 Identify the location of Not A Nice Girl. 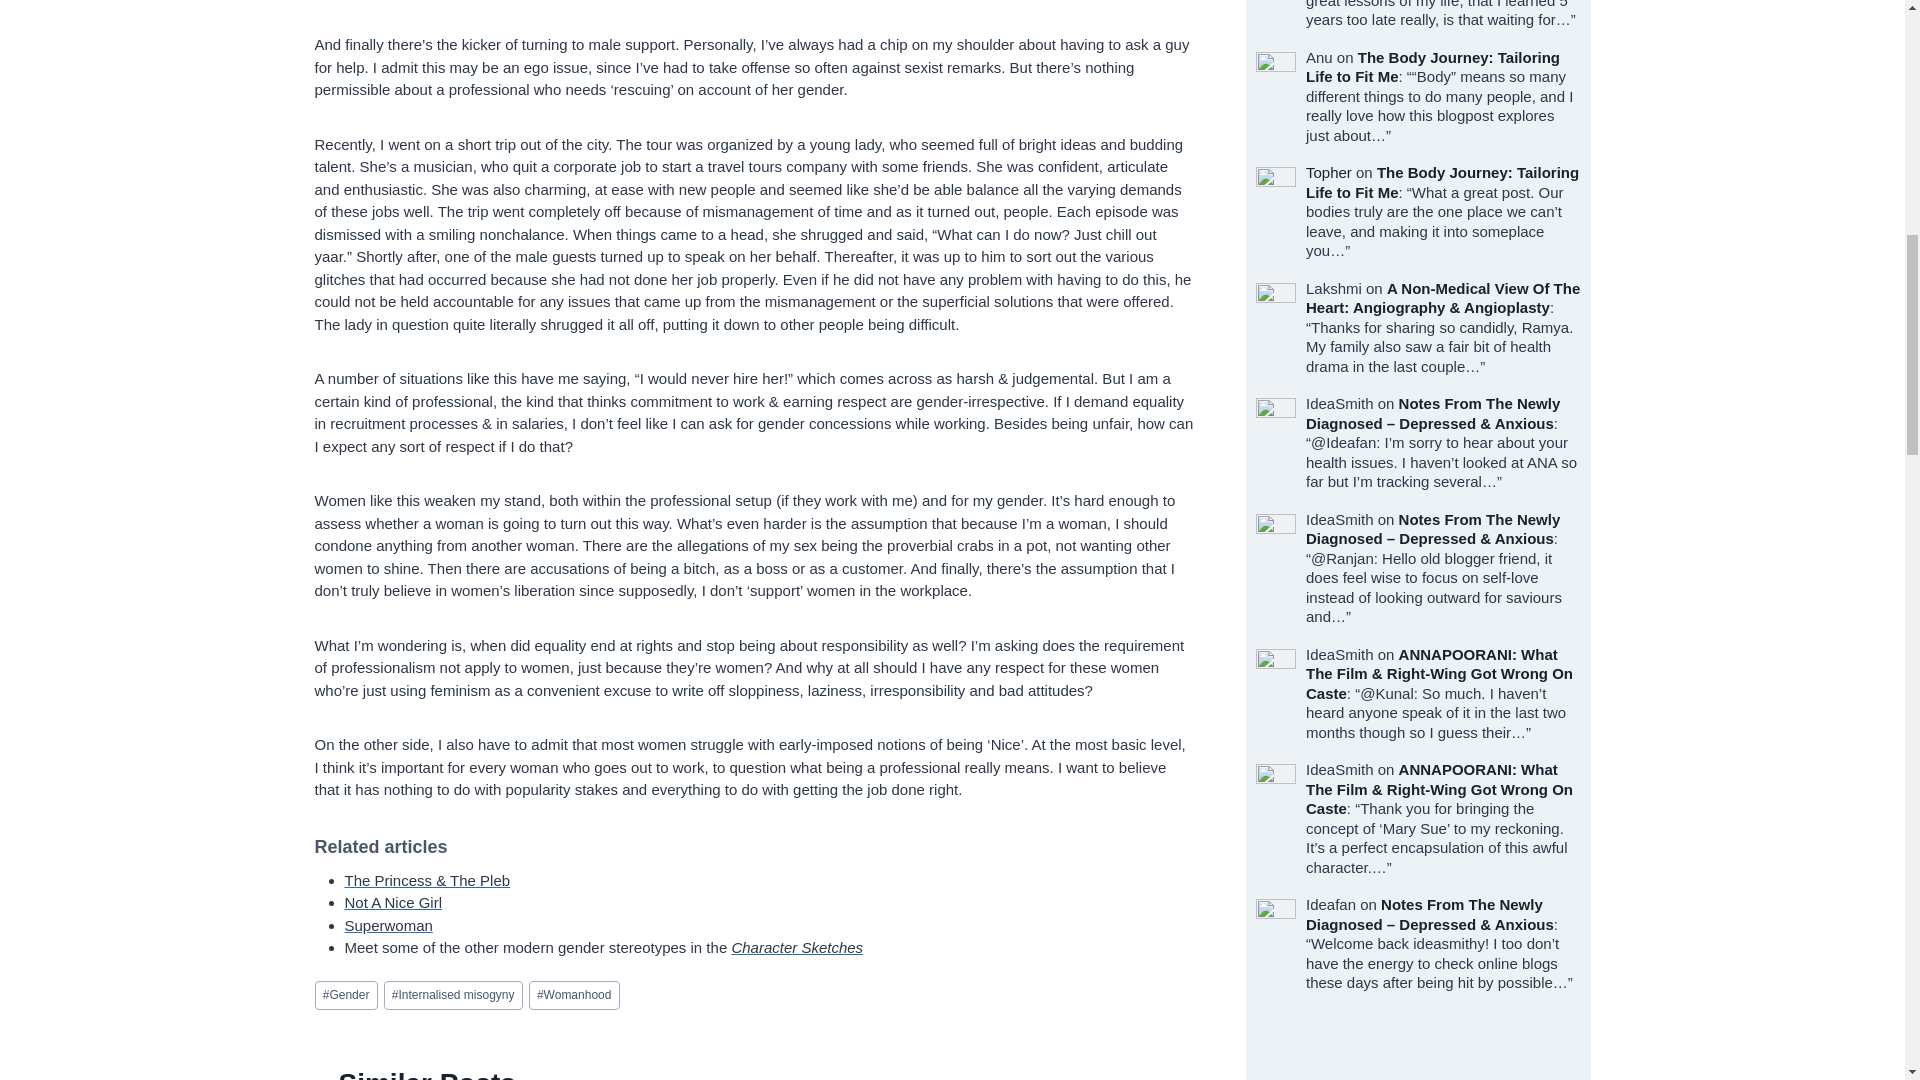
(392, 902).